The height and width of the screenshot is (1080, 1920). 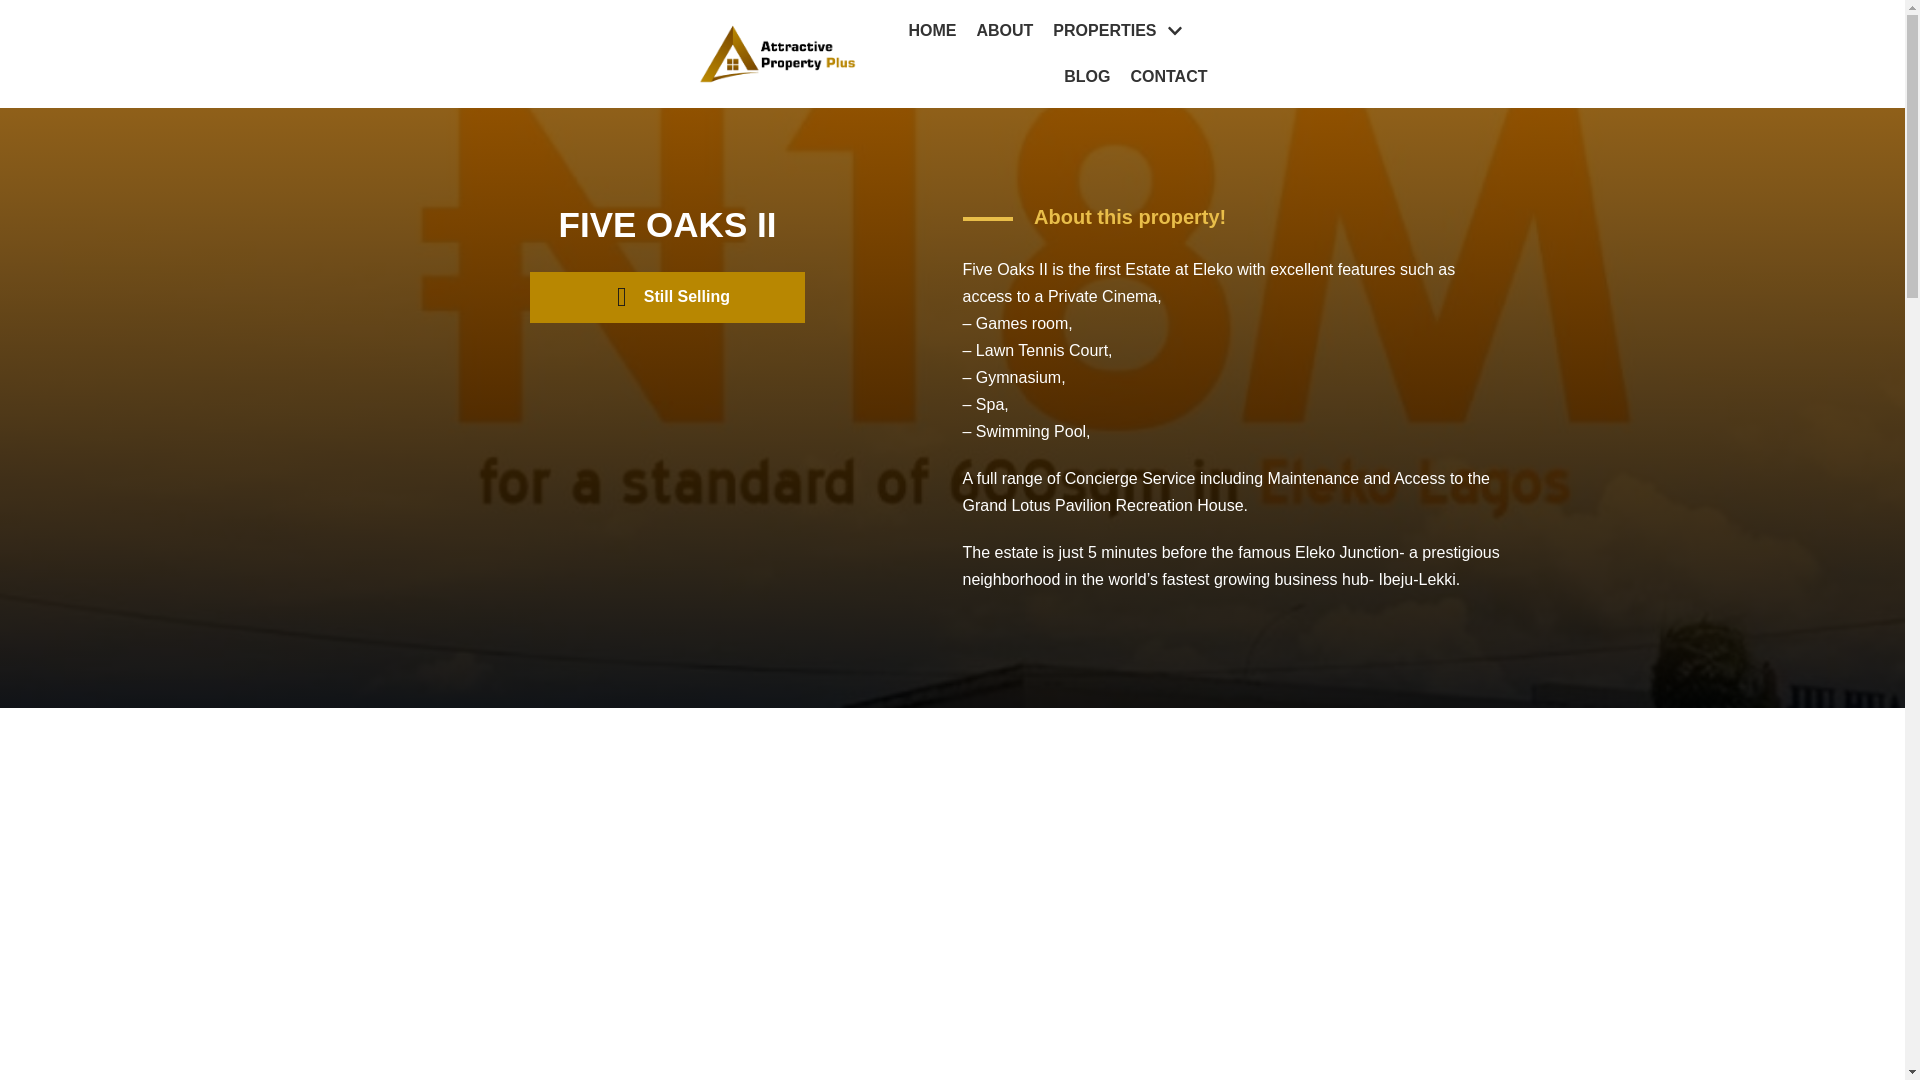 I want to click on Skip to content, so click(x=20, y=10).